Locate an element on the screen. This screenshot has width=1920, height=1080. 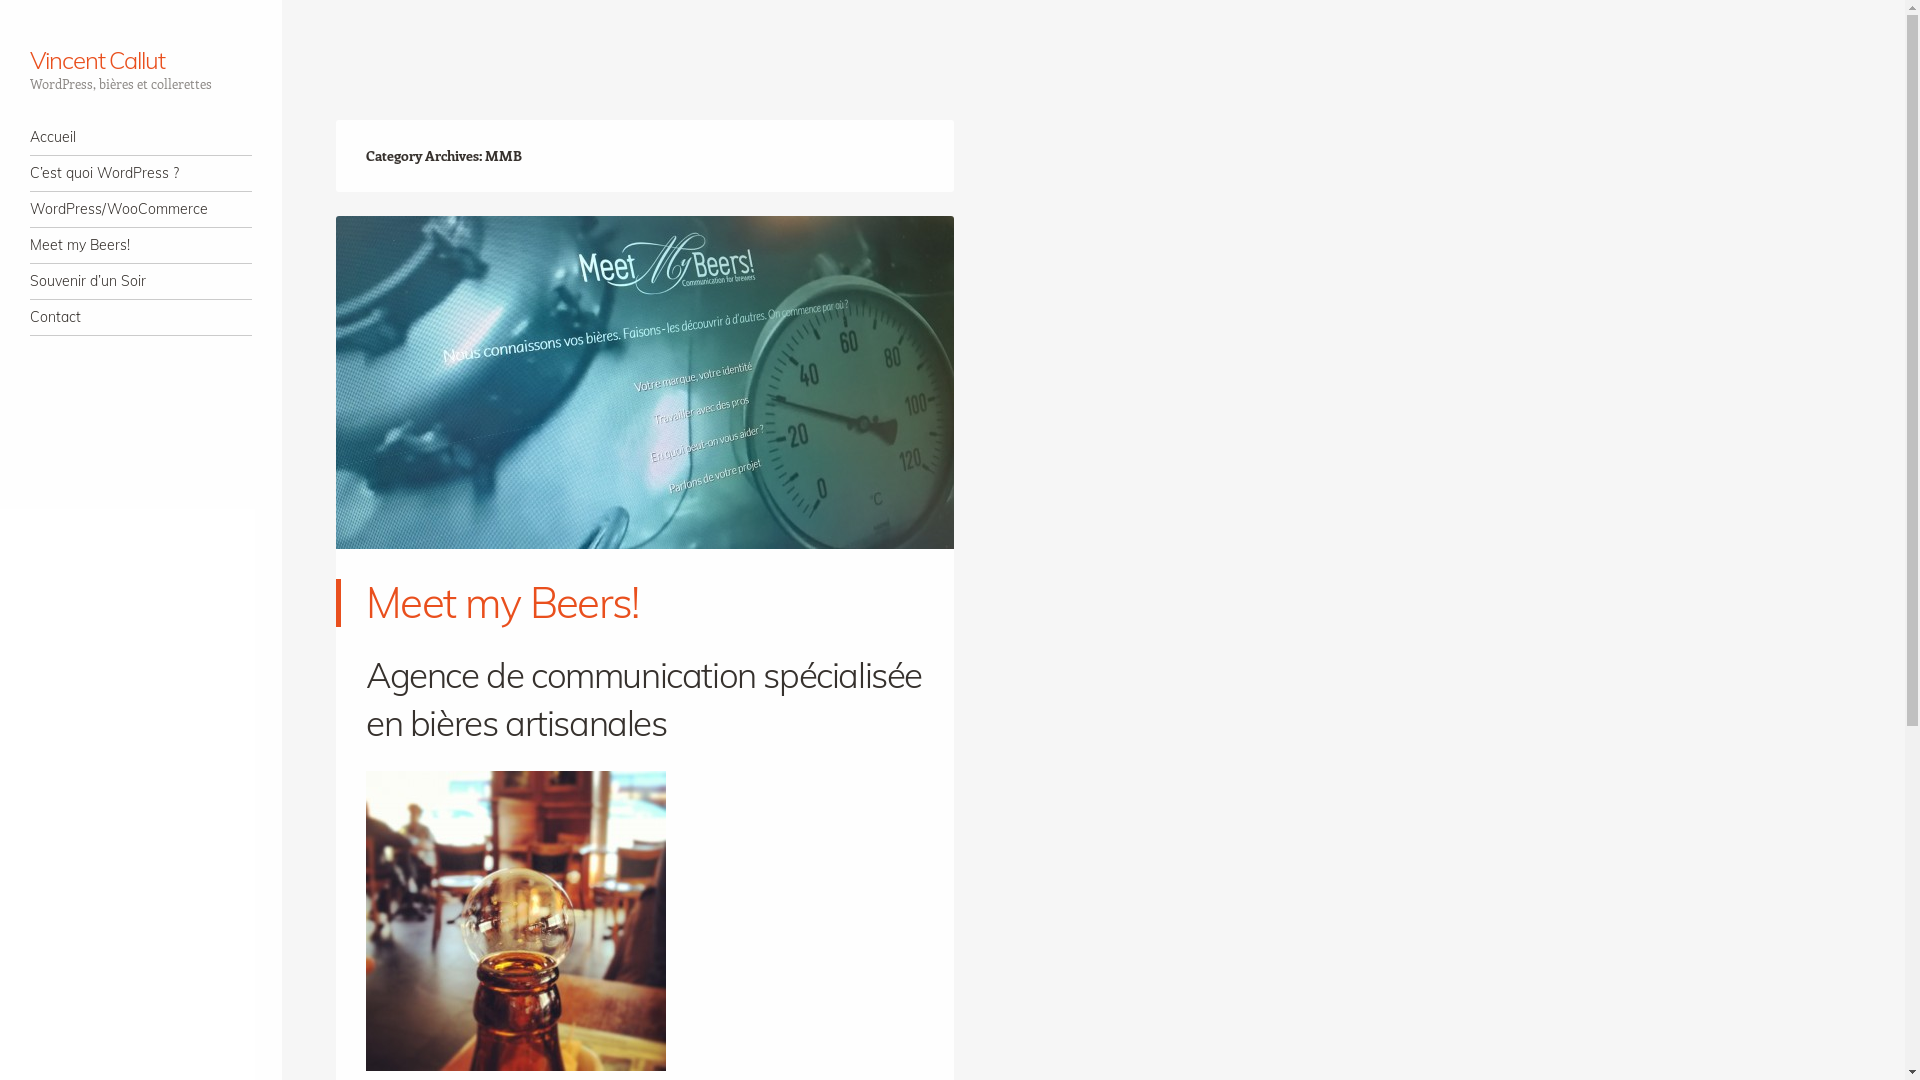
Meet my Beers! is located at coordinates (141, 246).